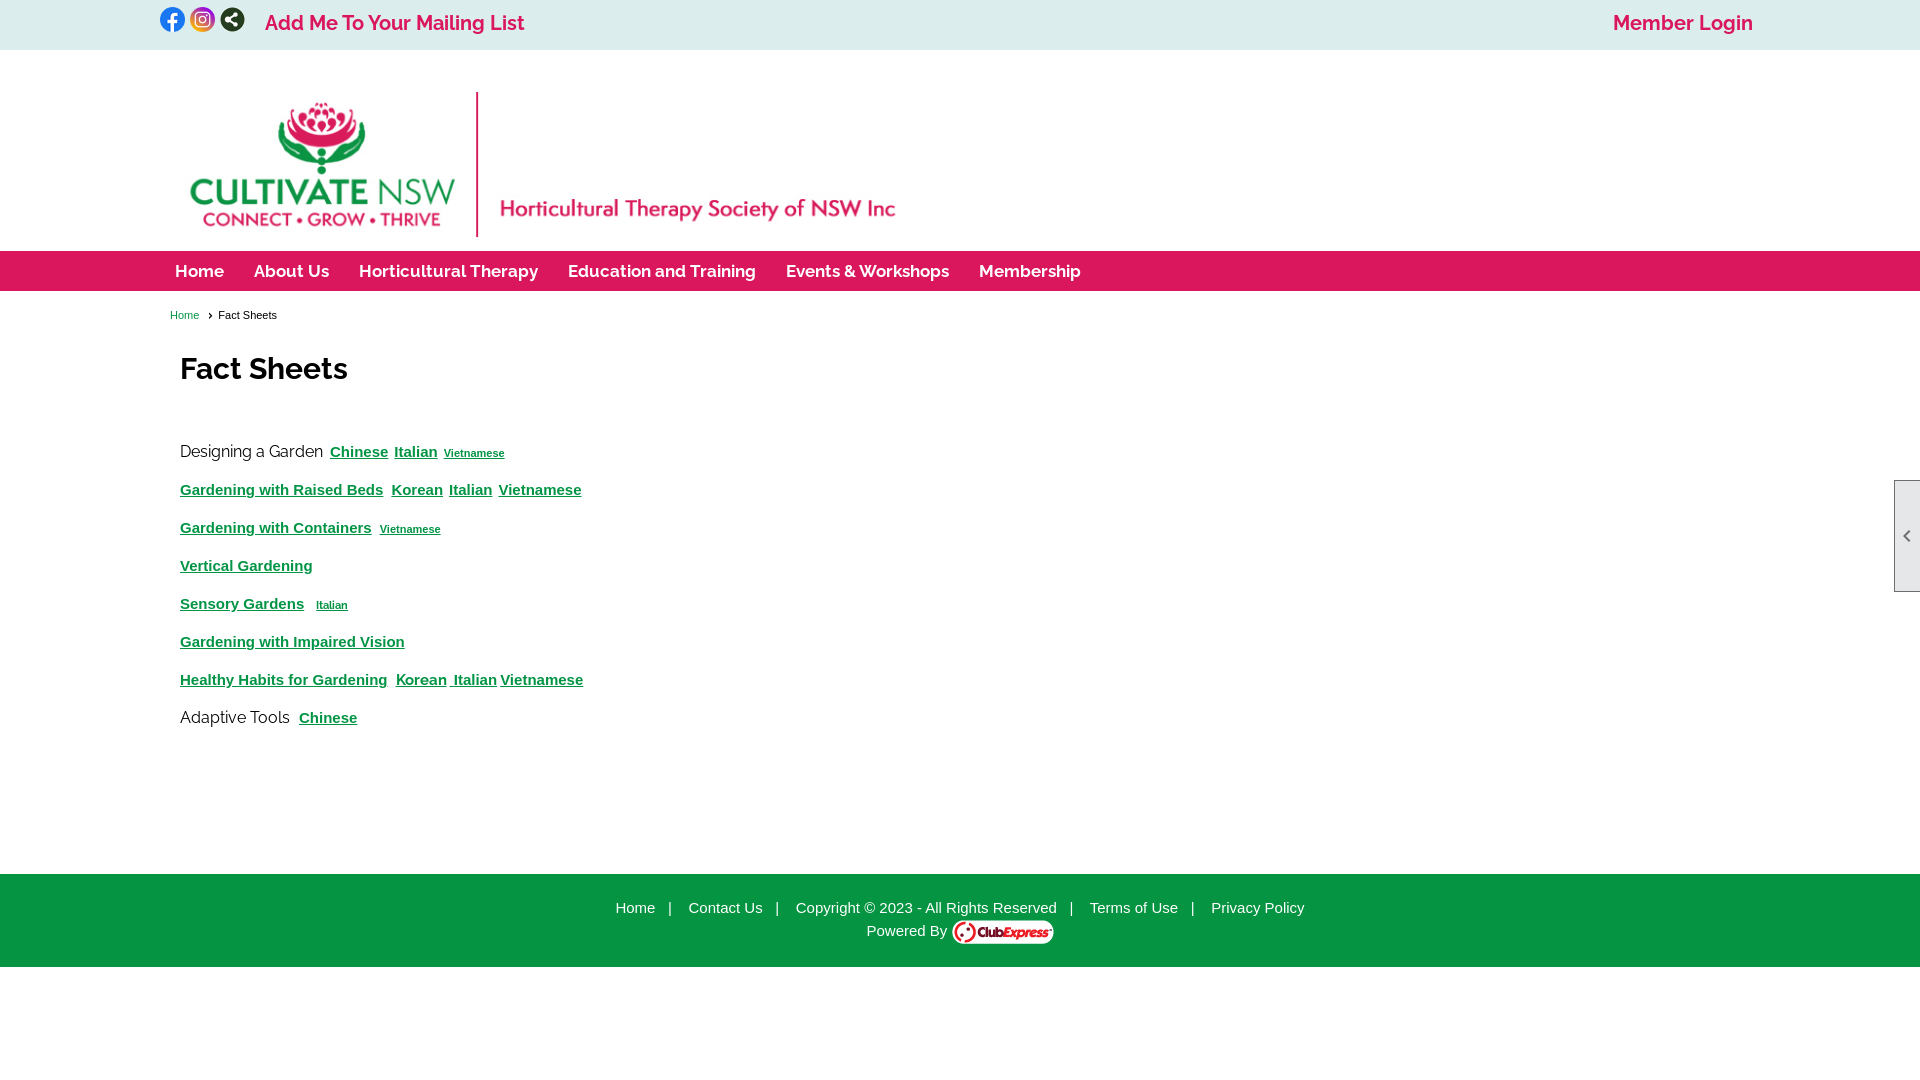  I want to click on Contact Us, so click(725, 908).